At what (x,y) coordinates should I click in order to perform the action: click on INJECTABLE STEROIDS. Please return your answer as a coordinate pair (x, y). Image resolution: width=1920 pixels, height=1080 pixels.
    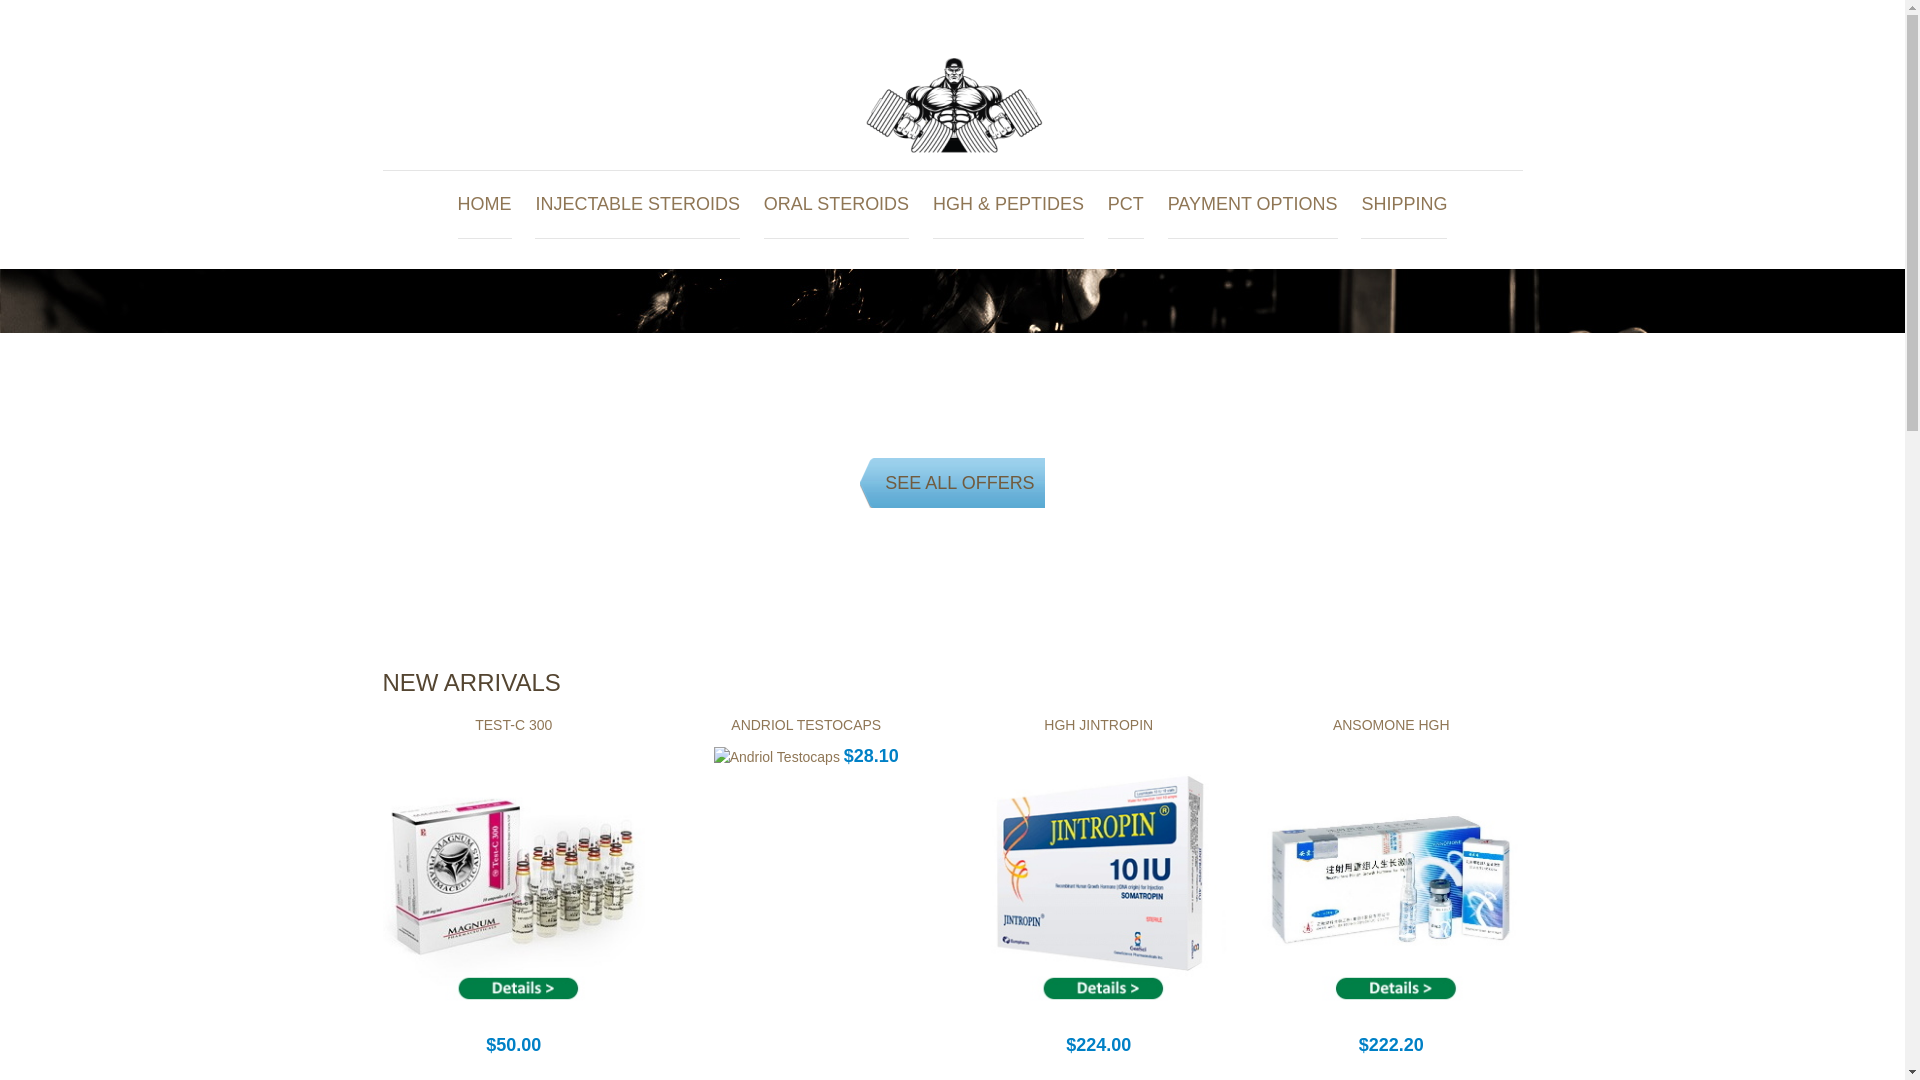
    Looking at the image, I should click on (637, 204).